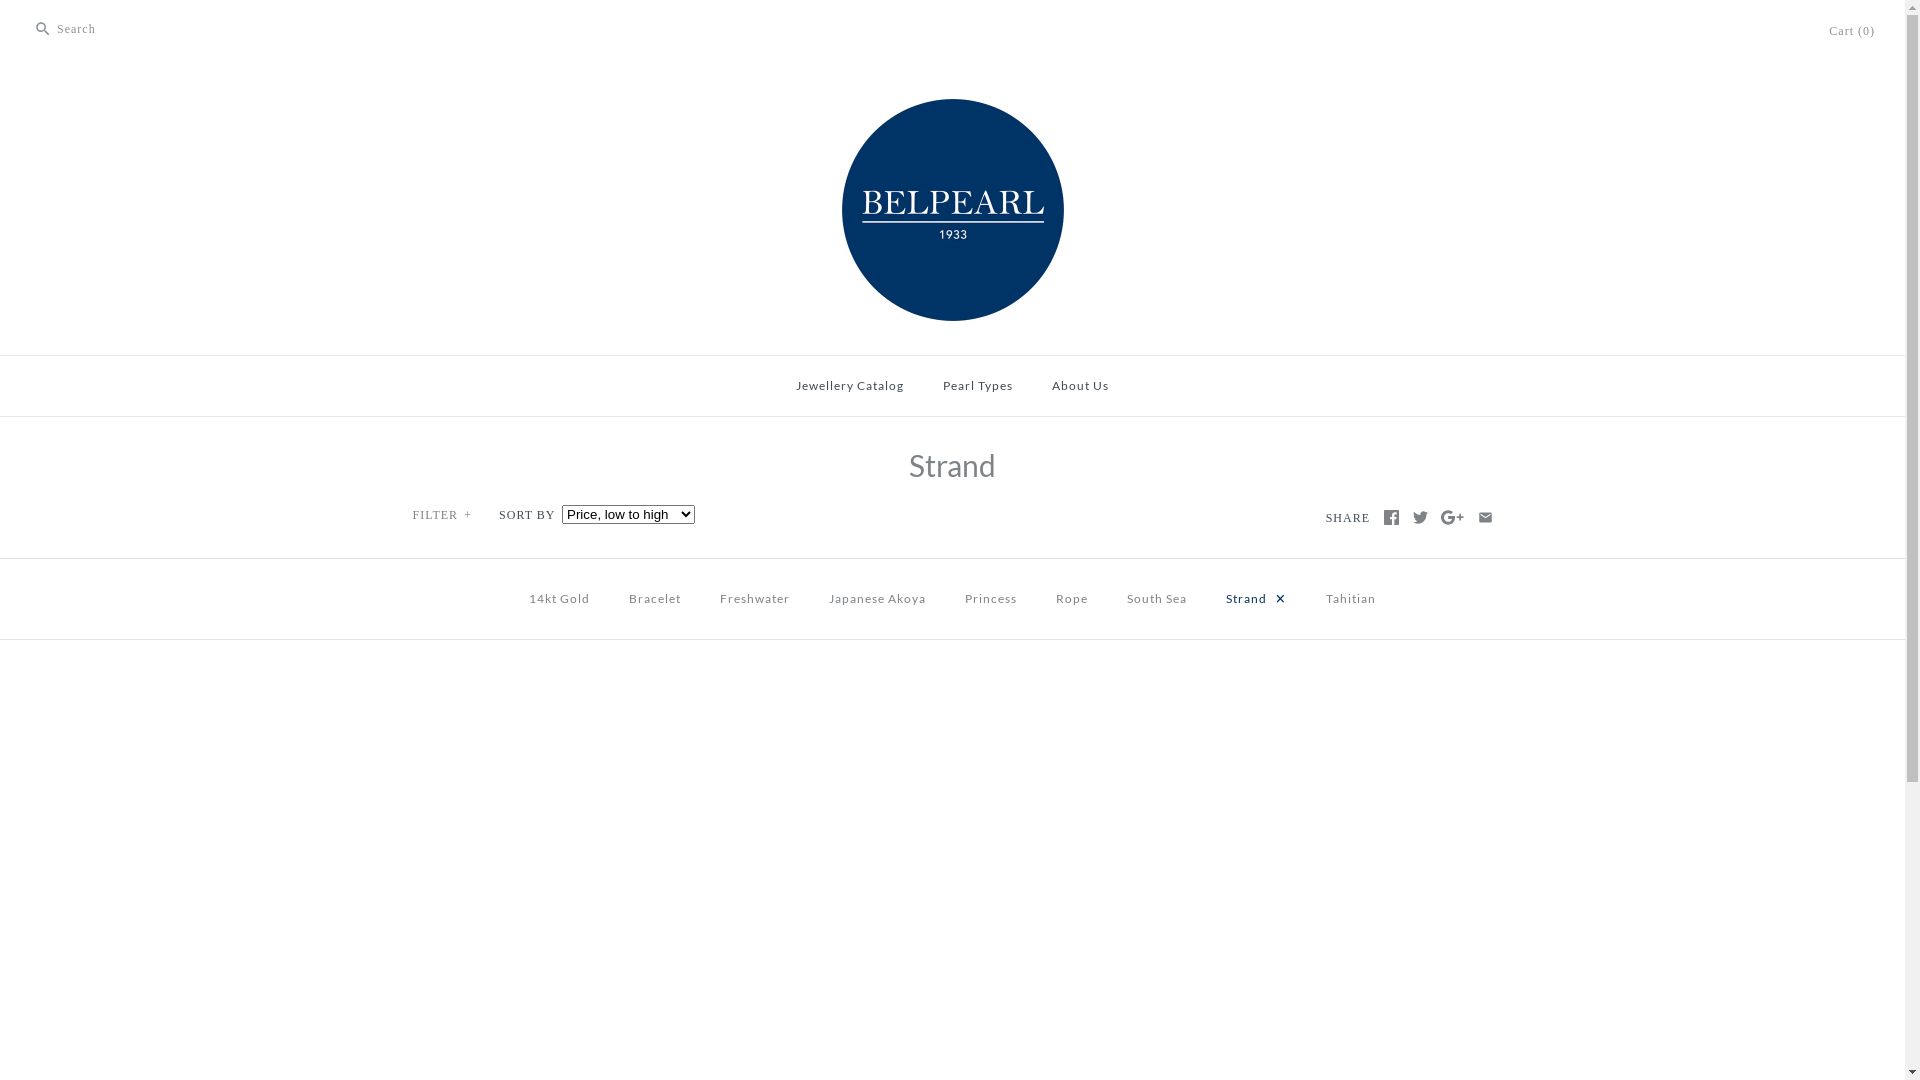 The image size is (1920, 1080). I want to click on Freshwater, so click(755, 598).